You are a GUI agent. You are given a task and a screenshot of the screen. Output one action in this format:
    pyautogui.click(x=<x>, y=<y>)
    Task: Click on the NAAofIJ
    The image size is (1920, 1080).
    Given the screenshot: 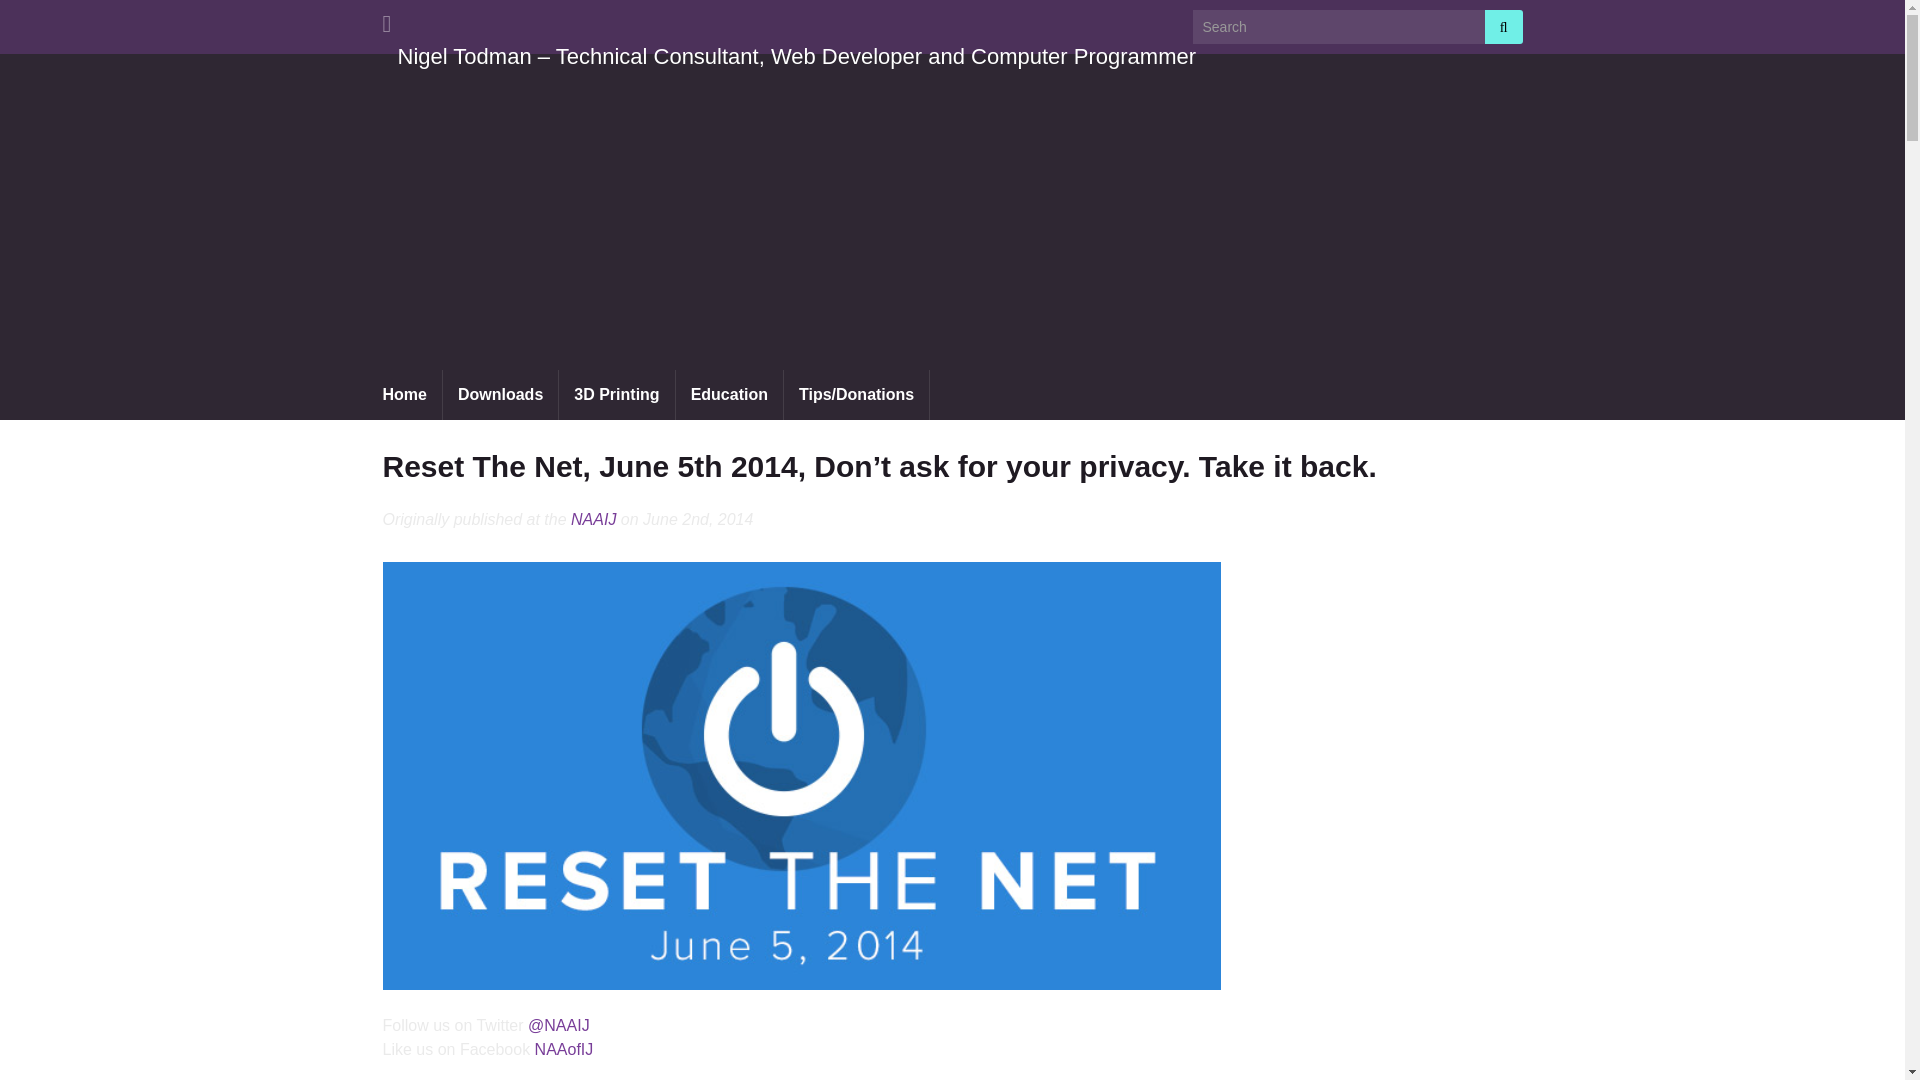 What is the action you would take?
    pyautogui.click(x=564, y=1050)
    